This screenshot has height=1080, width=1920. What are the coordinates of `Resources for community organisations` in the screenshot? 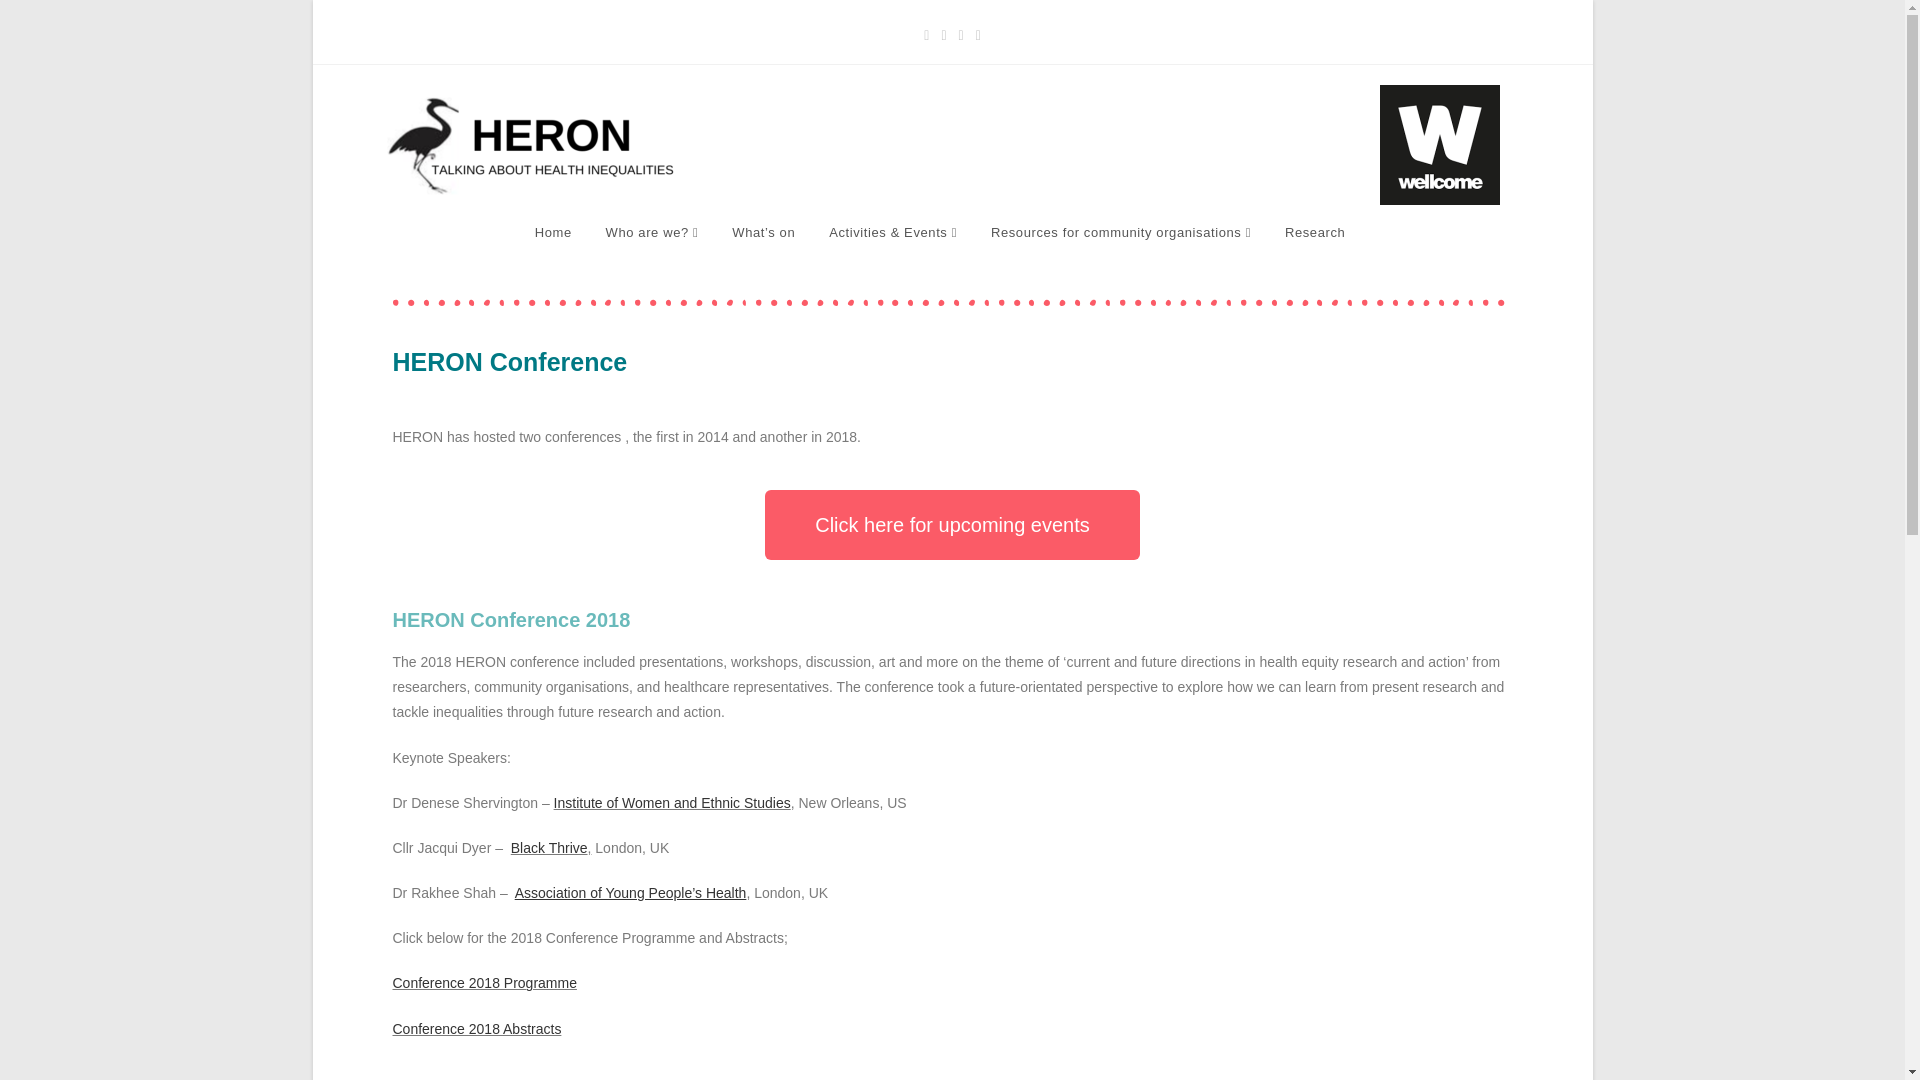 It's located at (1120, 232).